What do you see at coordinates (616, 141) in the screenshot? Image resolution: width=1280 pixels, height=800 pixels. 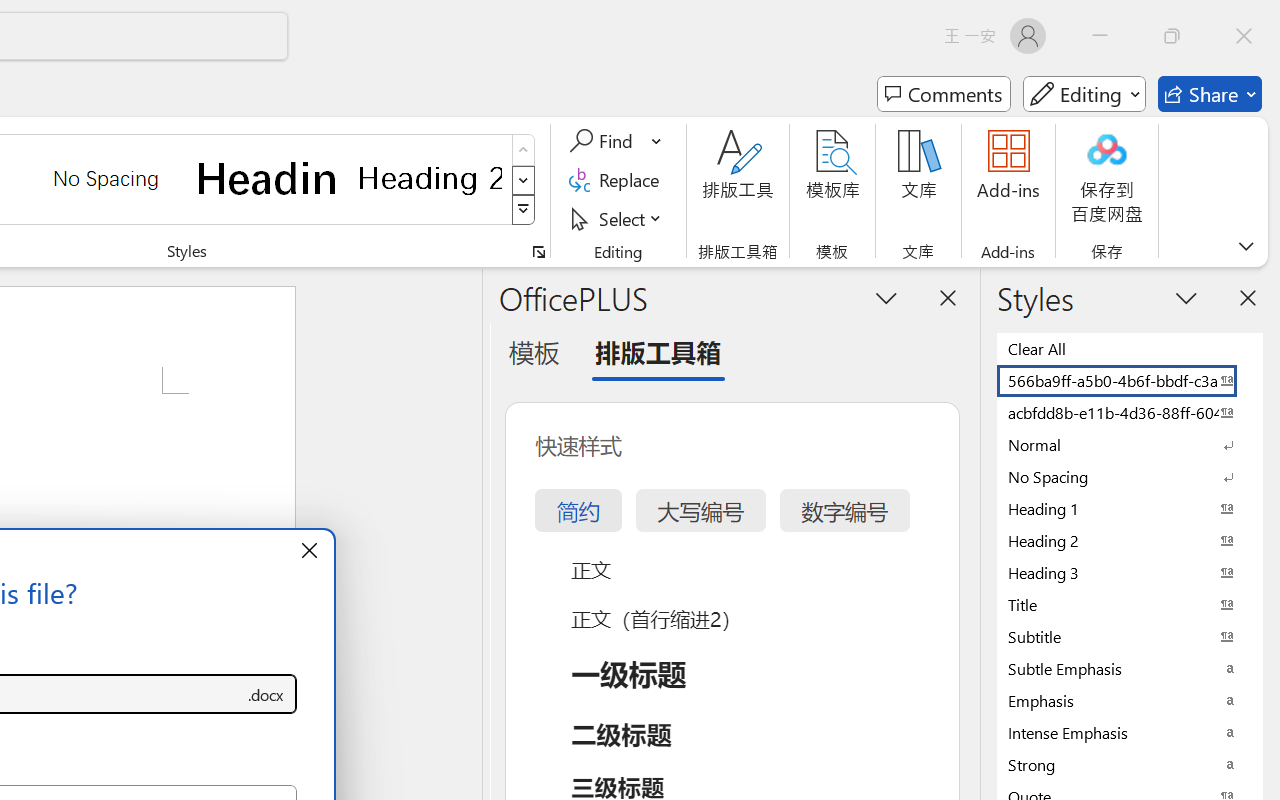 I see `Find` at bounding box center [616, 141].